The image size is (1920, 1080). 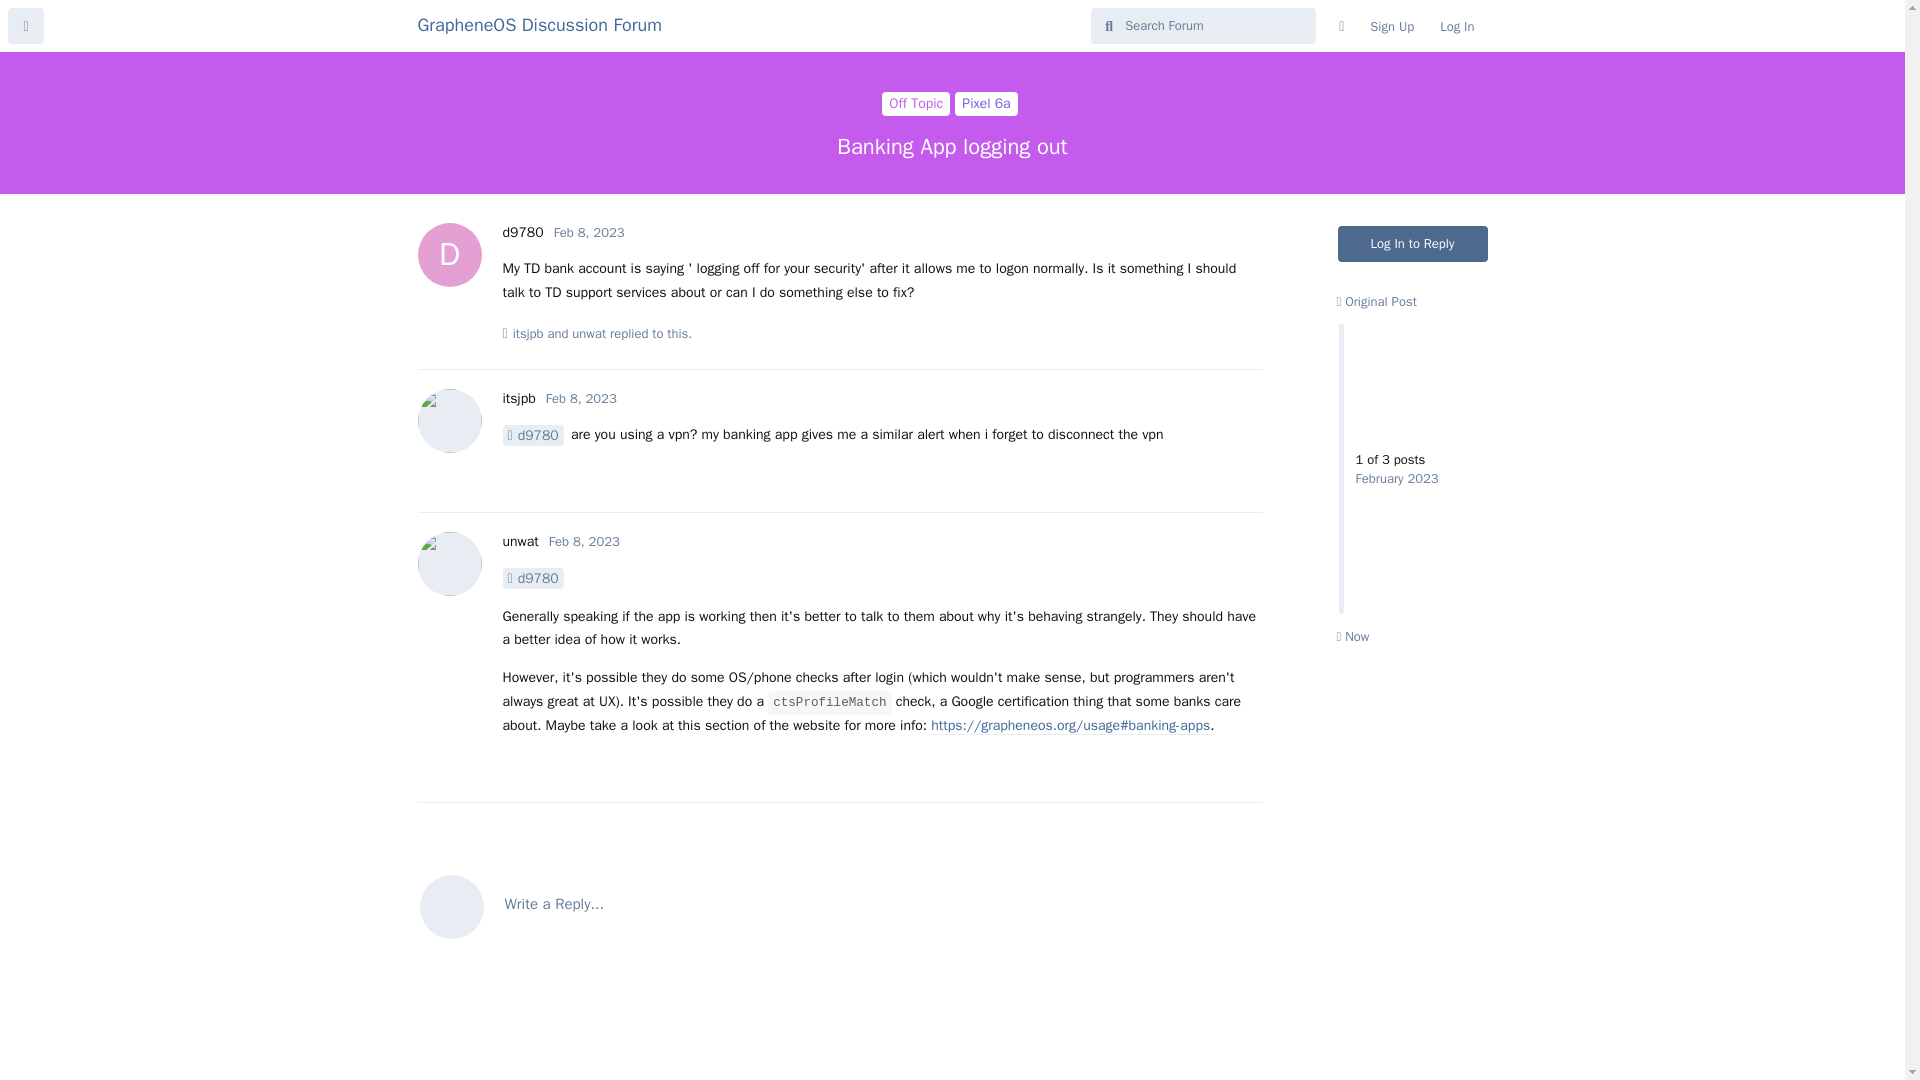 I want to click on Now, so click(x=1352, y=636).